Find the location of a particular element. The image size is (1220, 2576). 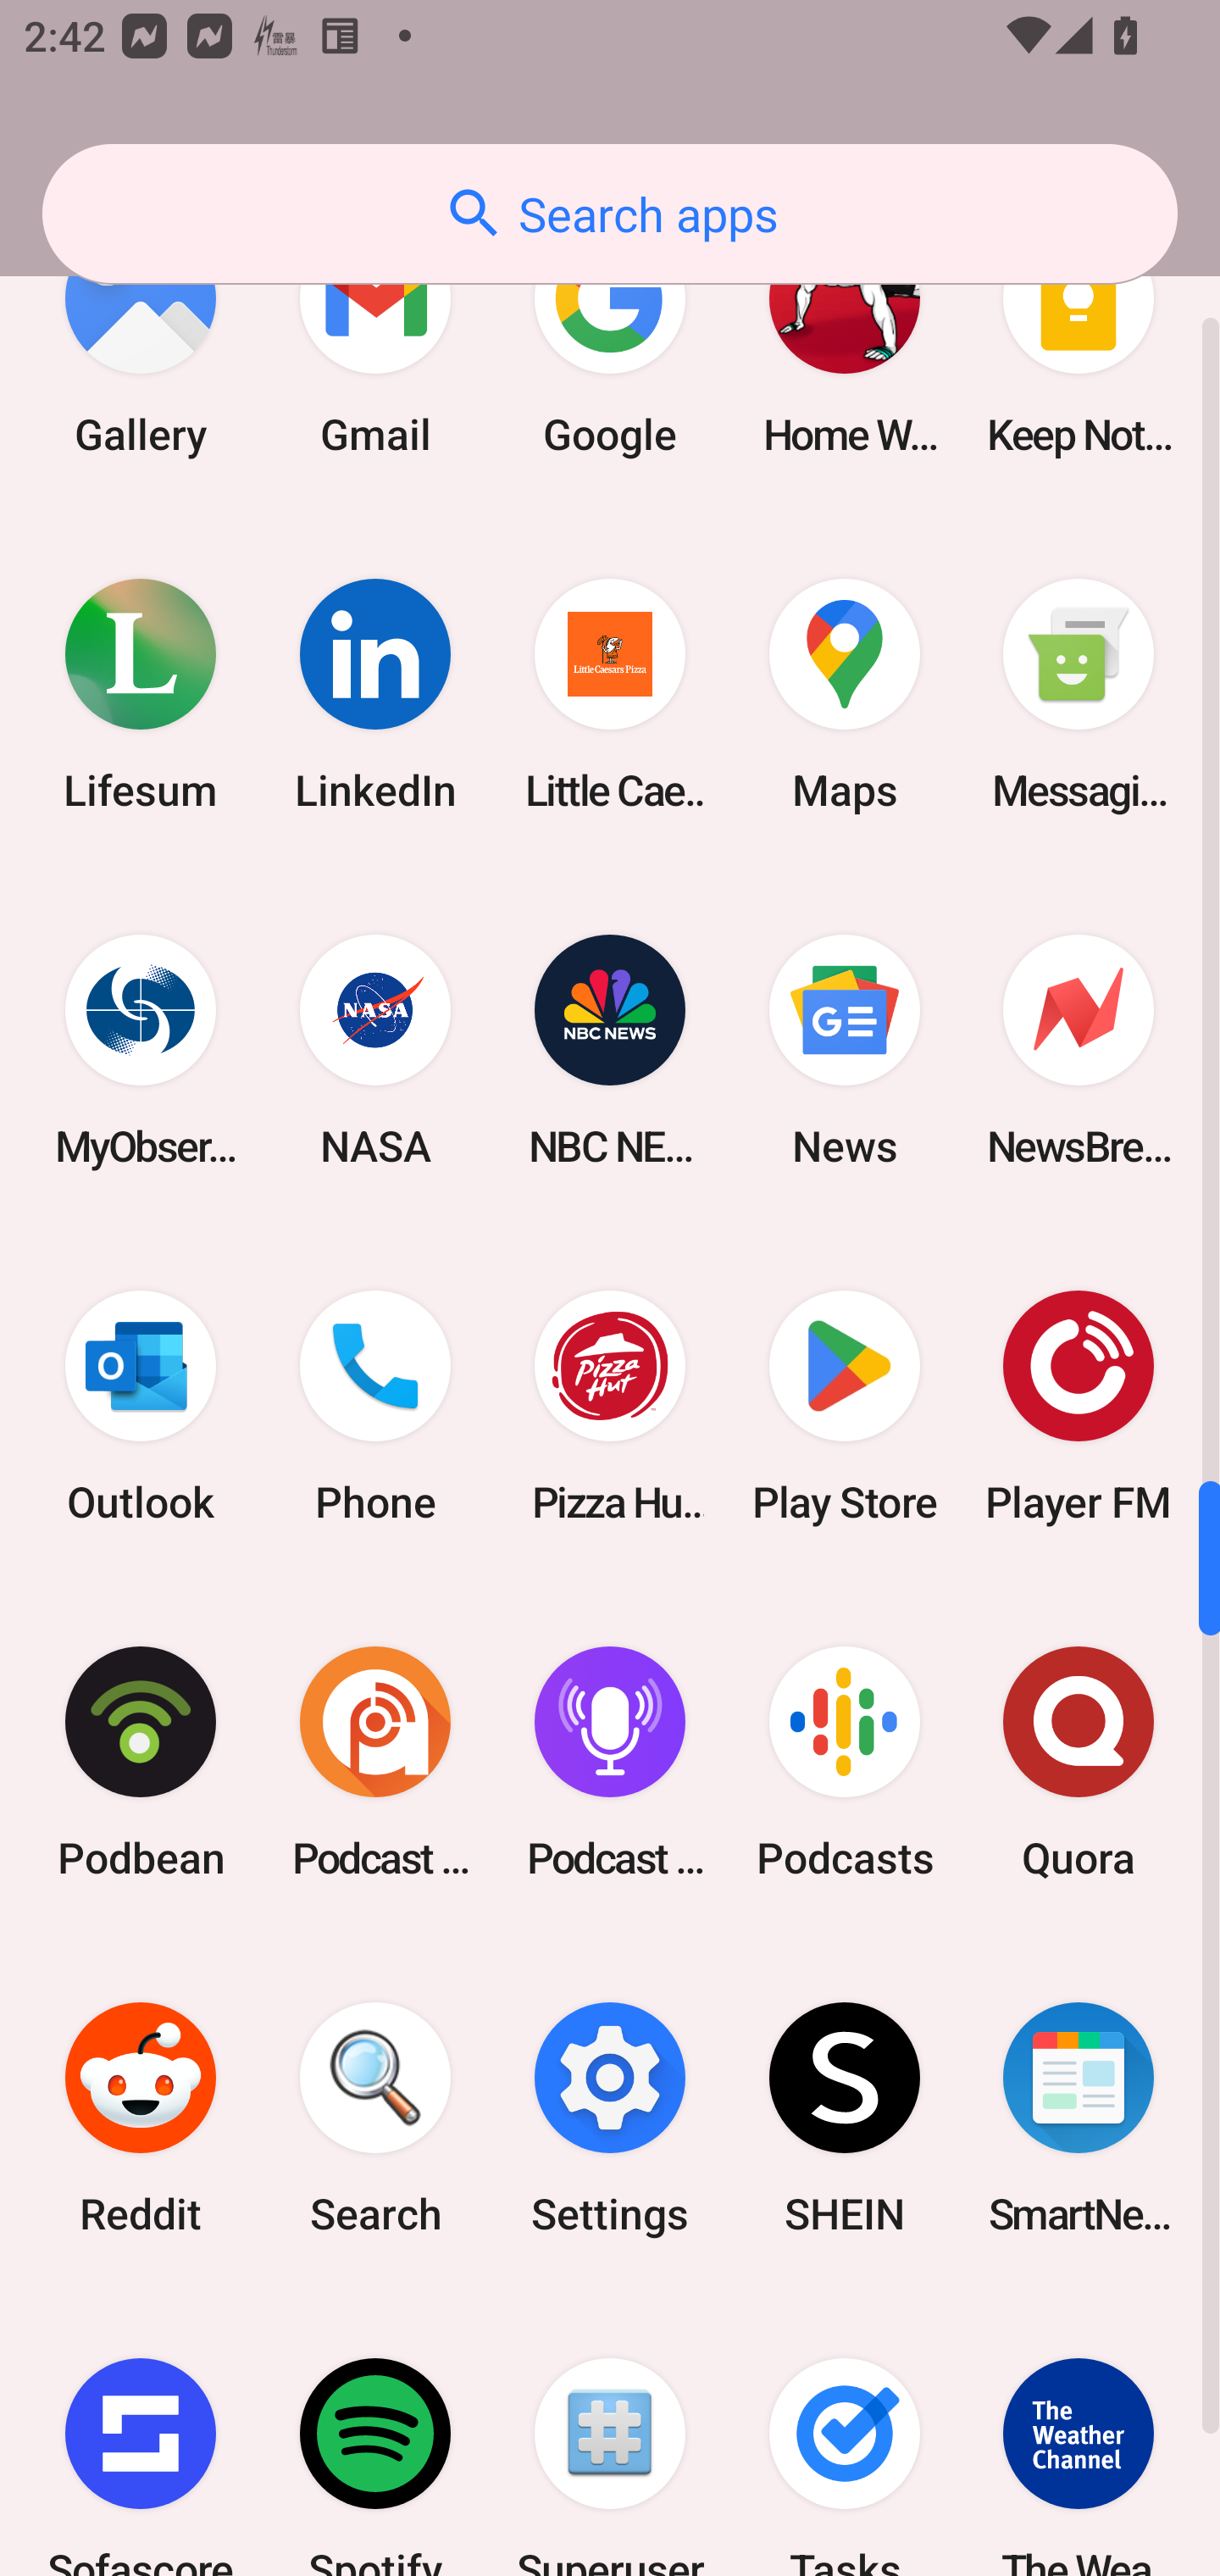

  Search apps is located at coordinates (610, 214).